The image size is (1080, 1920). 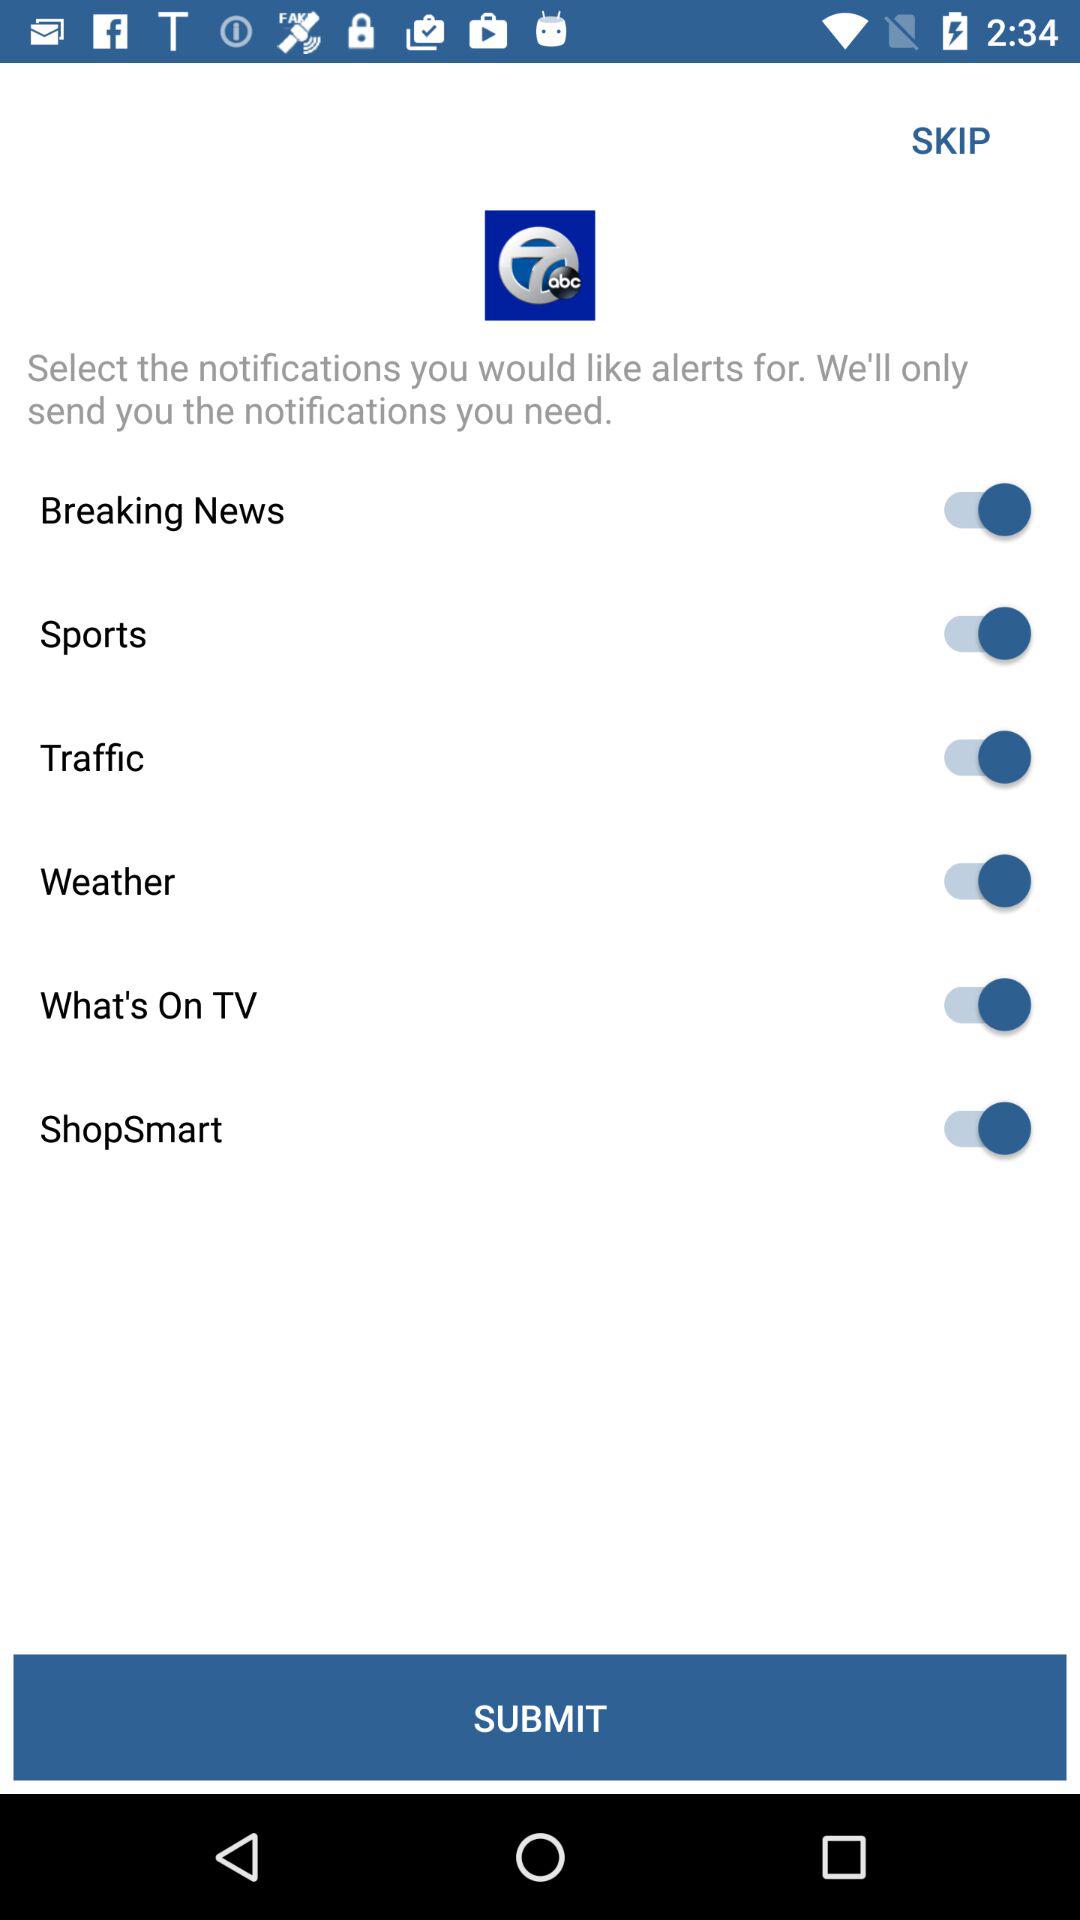 I want to click on switch on shopsmart notification, so click(x=978, y=1128).